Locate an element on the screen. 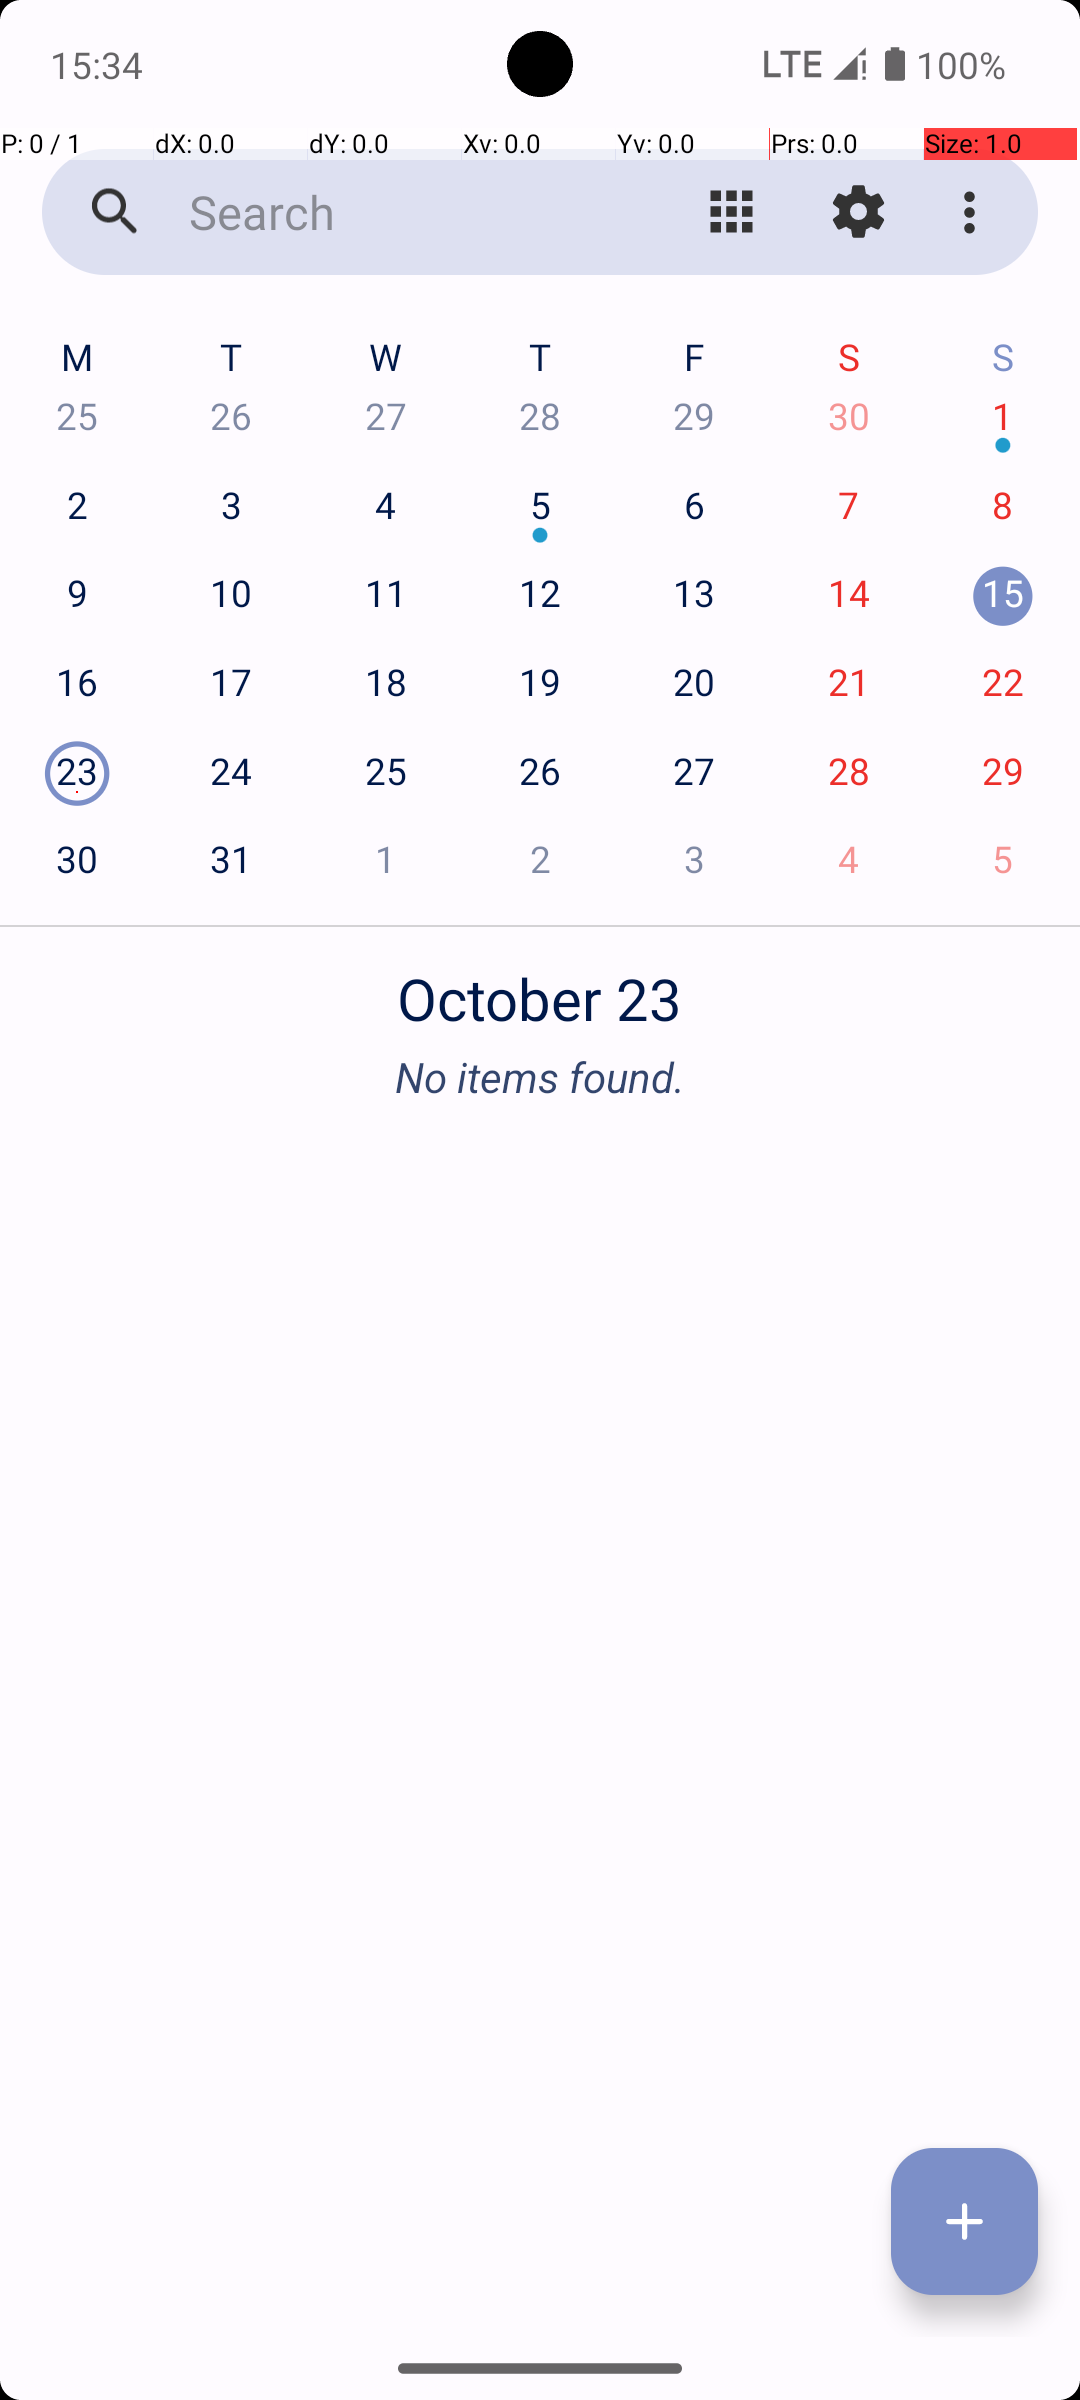 Image resolution: width=1080 pixels, height=2400 pixels. October 23 is located at coordinates (540, 988).